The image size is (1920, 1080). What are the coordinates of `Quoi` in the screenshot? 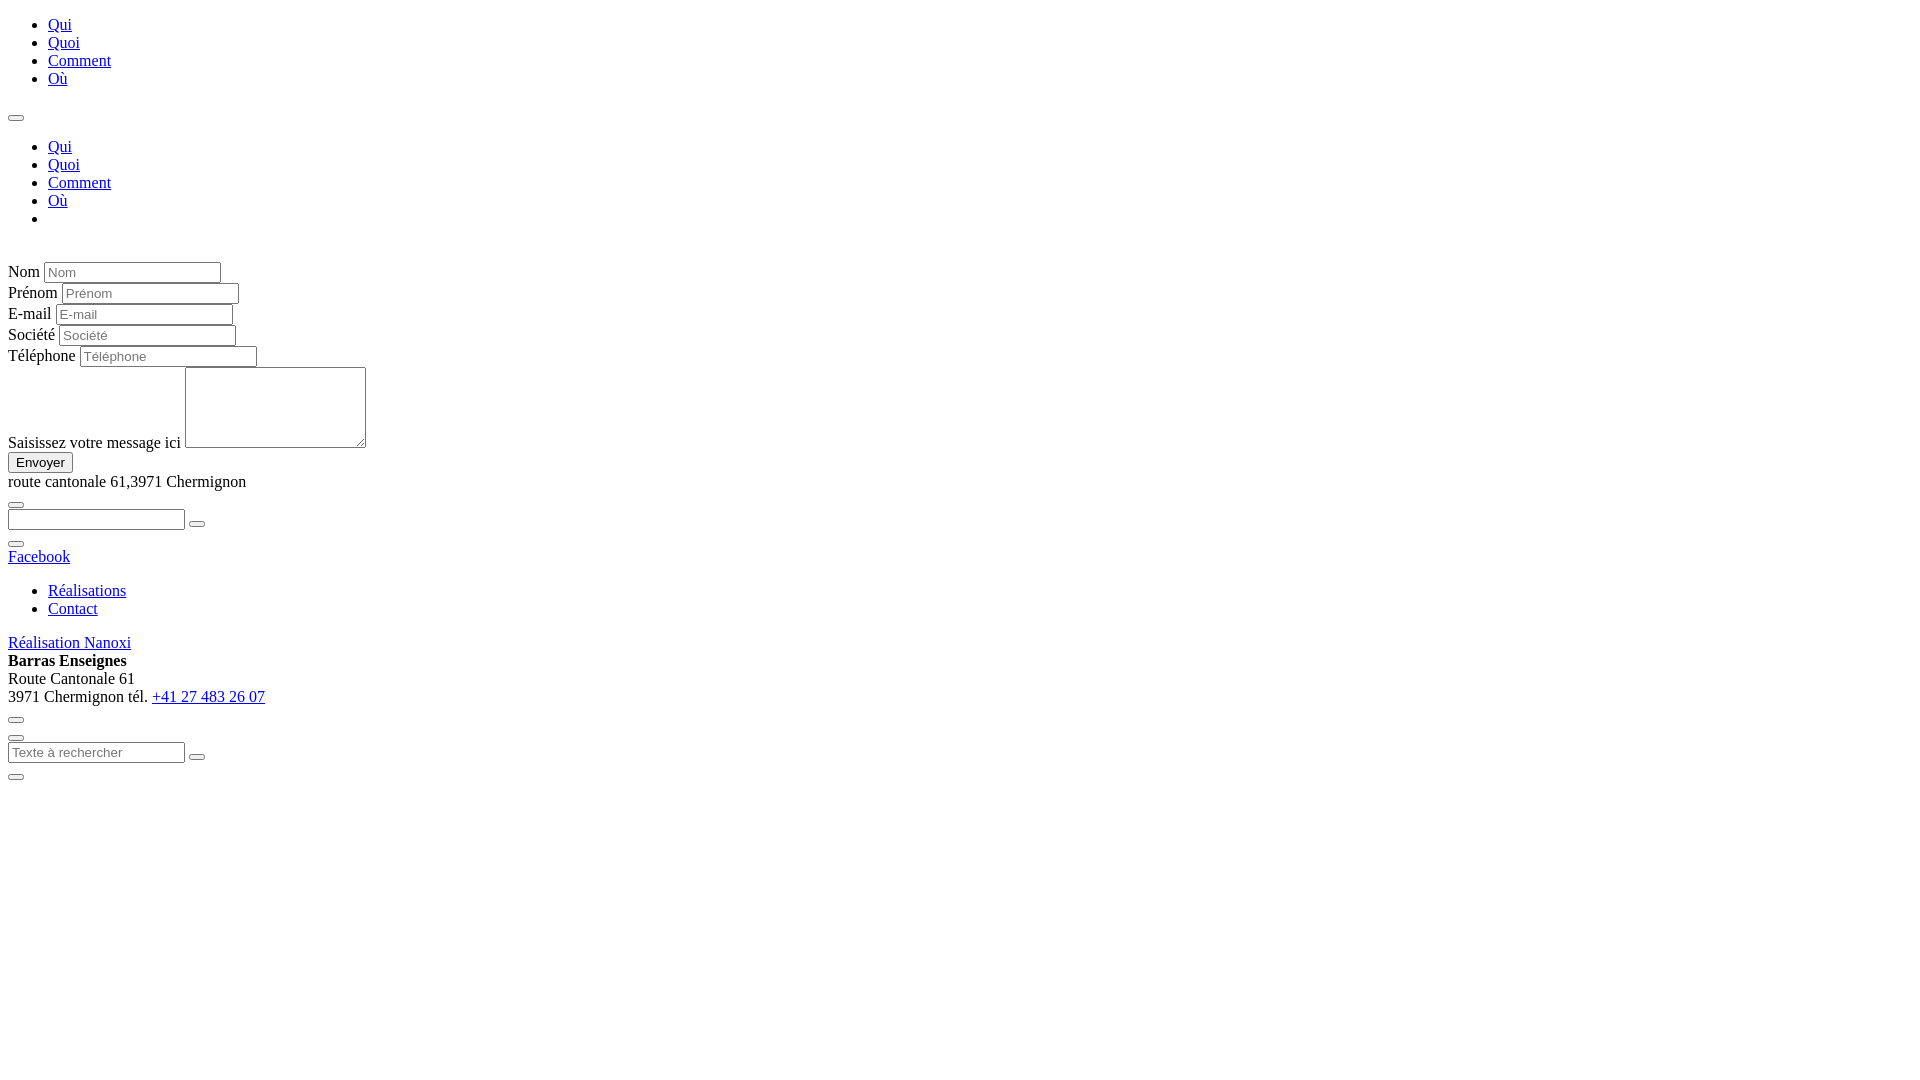 It's located at (64, 42).